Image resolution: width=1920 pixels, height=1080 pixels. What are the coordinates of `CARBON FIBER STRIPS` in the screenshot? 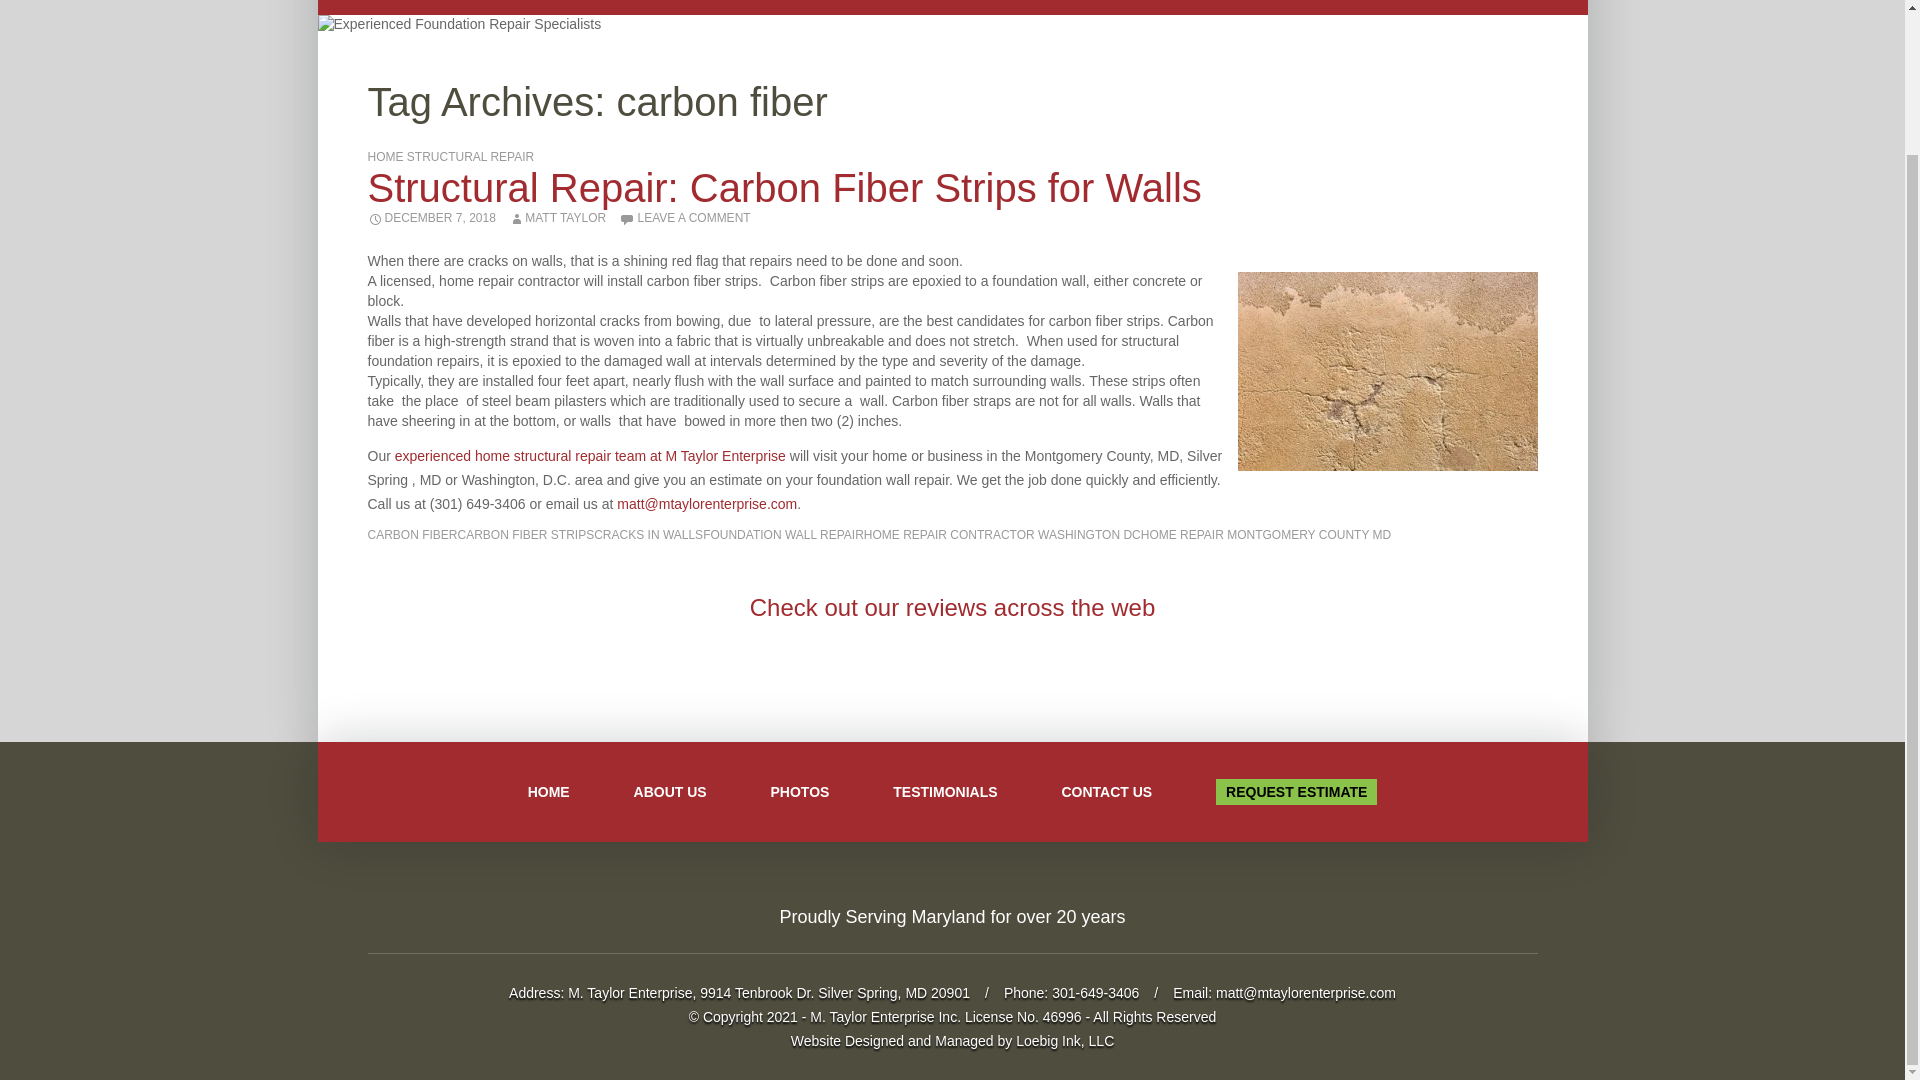 It's located at (526, 535).